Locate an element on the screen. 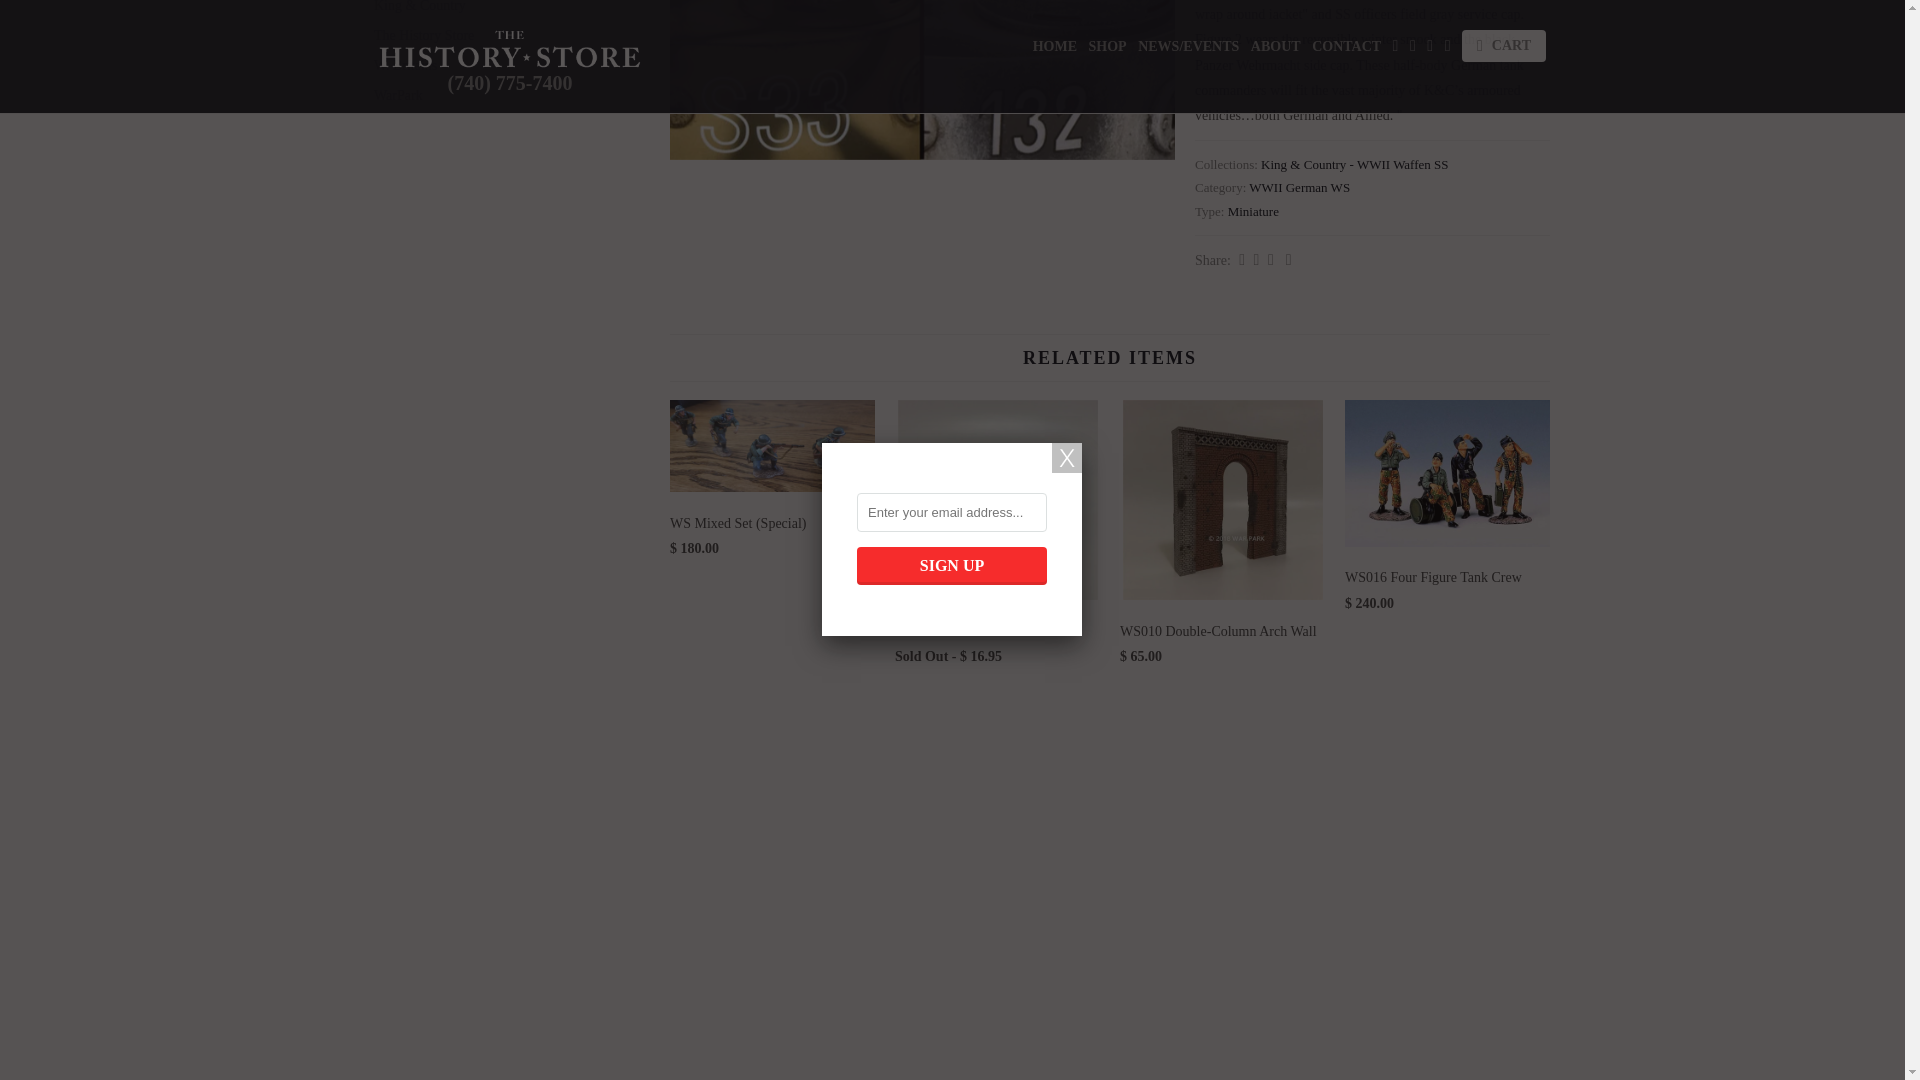 This screenshot has width=1920, height=1080. WWII German WS is located at coordinates (1299, 188).